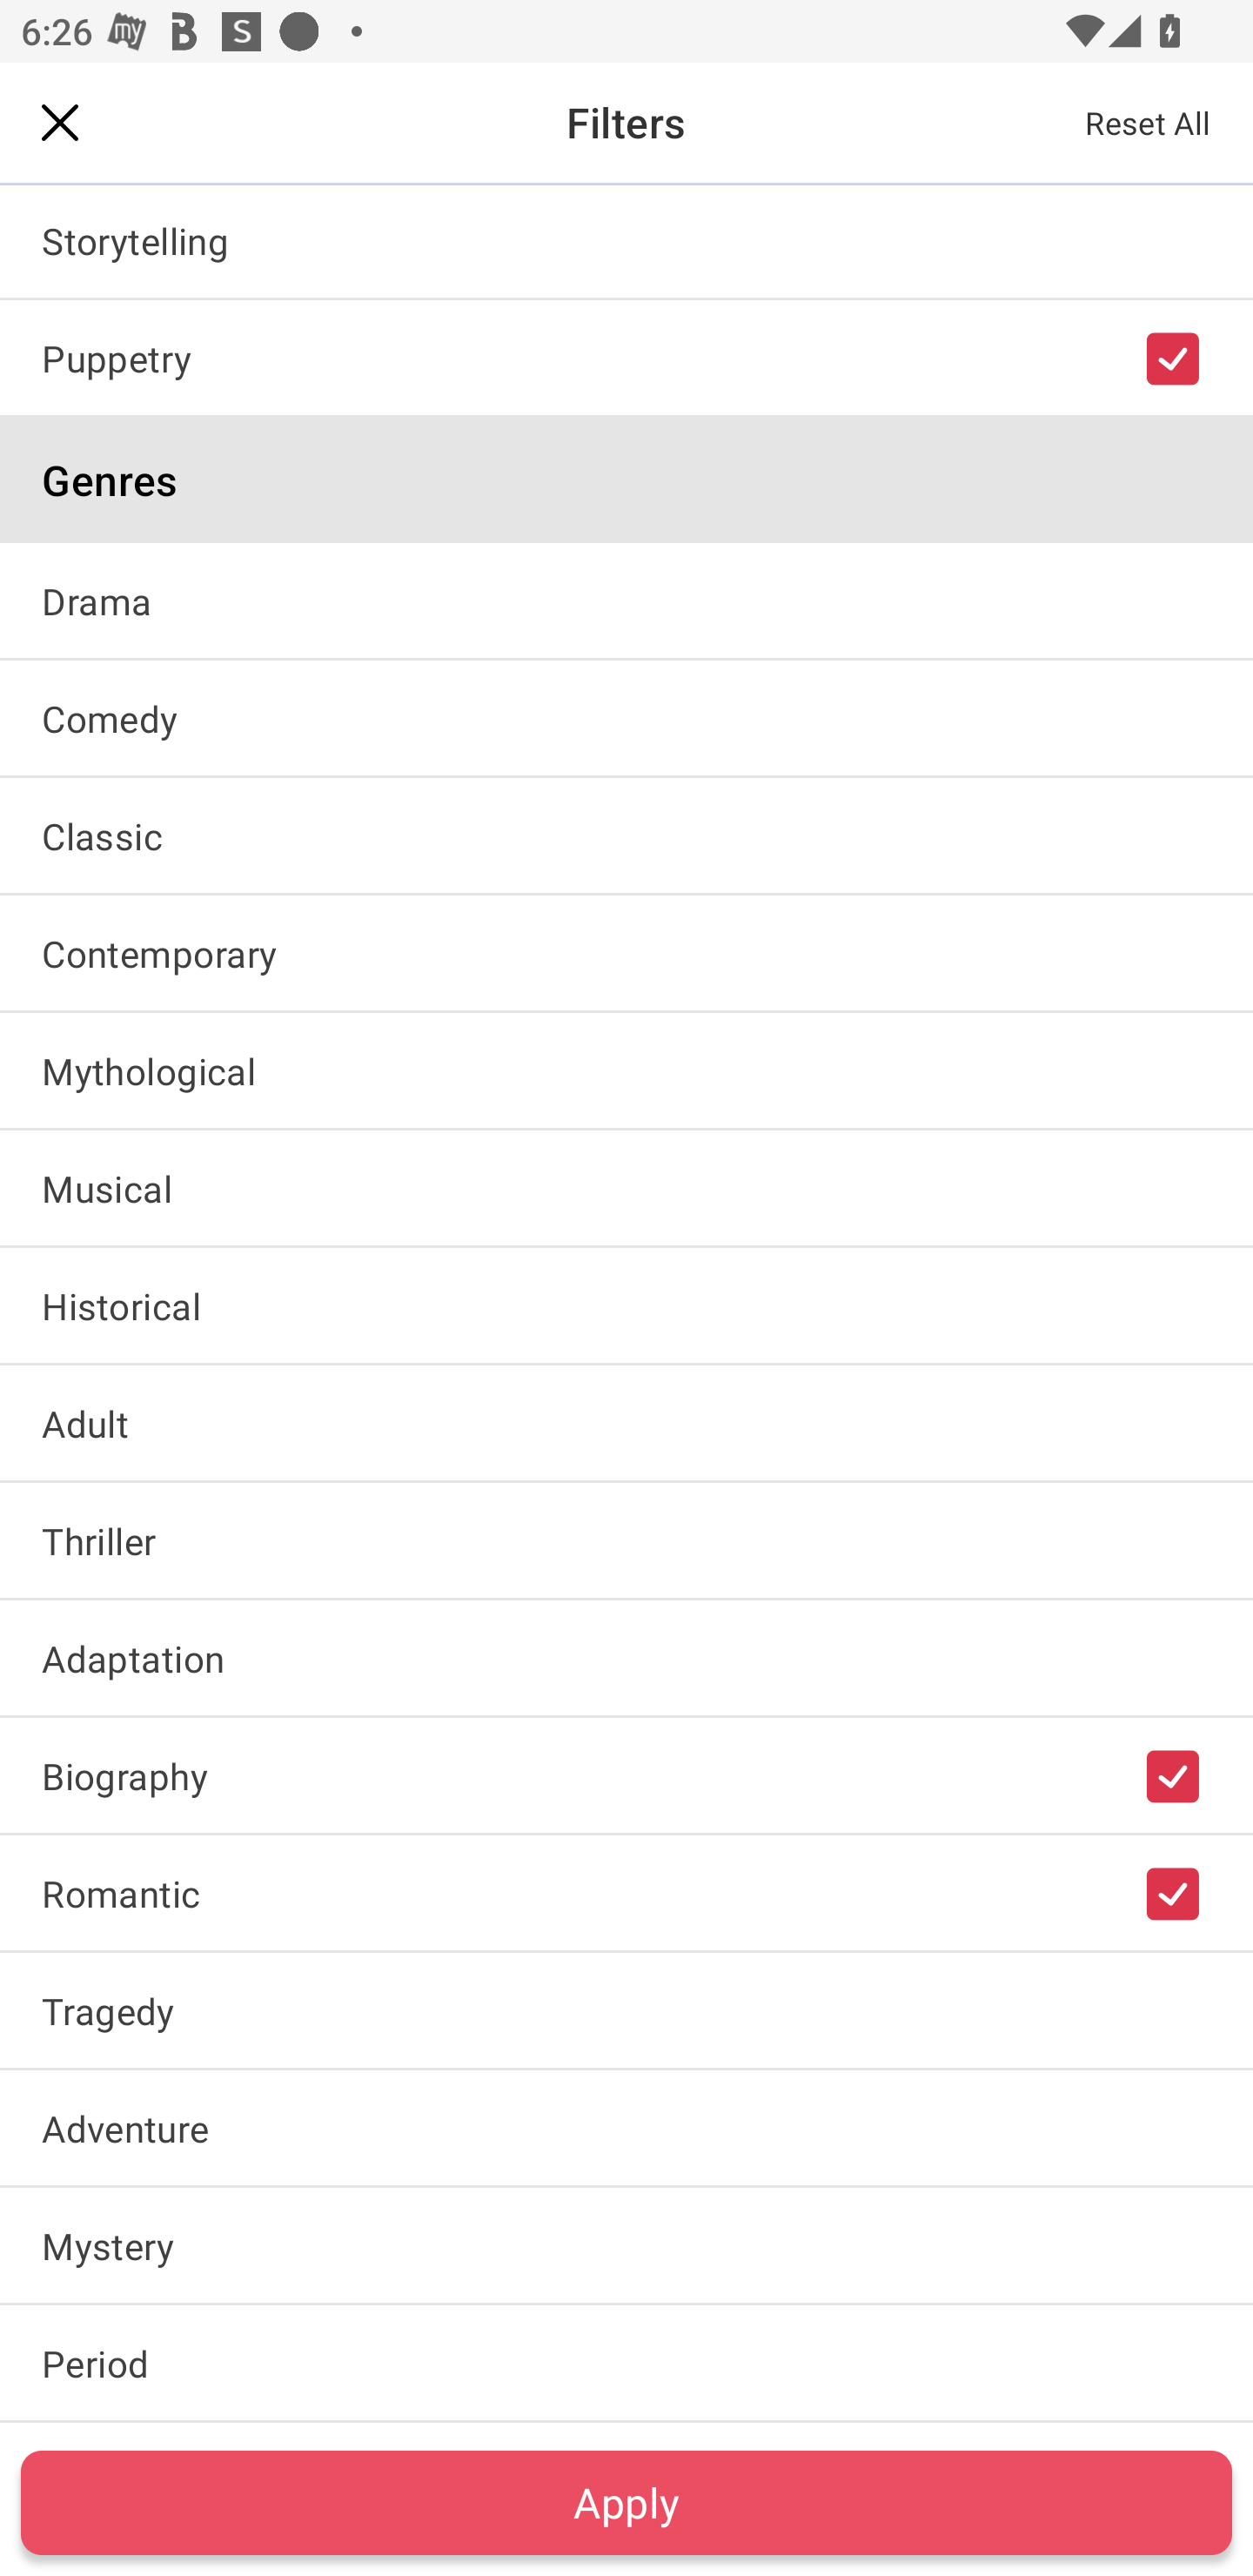 The width and height of the screenshot is (1253, 2576). I want to click on Comedy, so click(626, 717).